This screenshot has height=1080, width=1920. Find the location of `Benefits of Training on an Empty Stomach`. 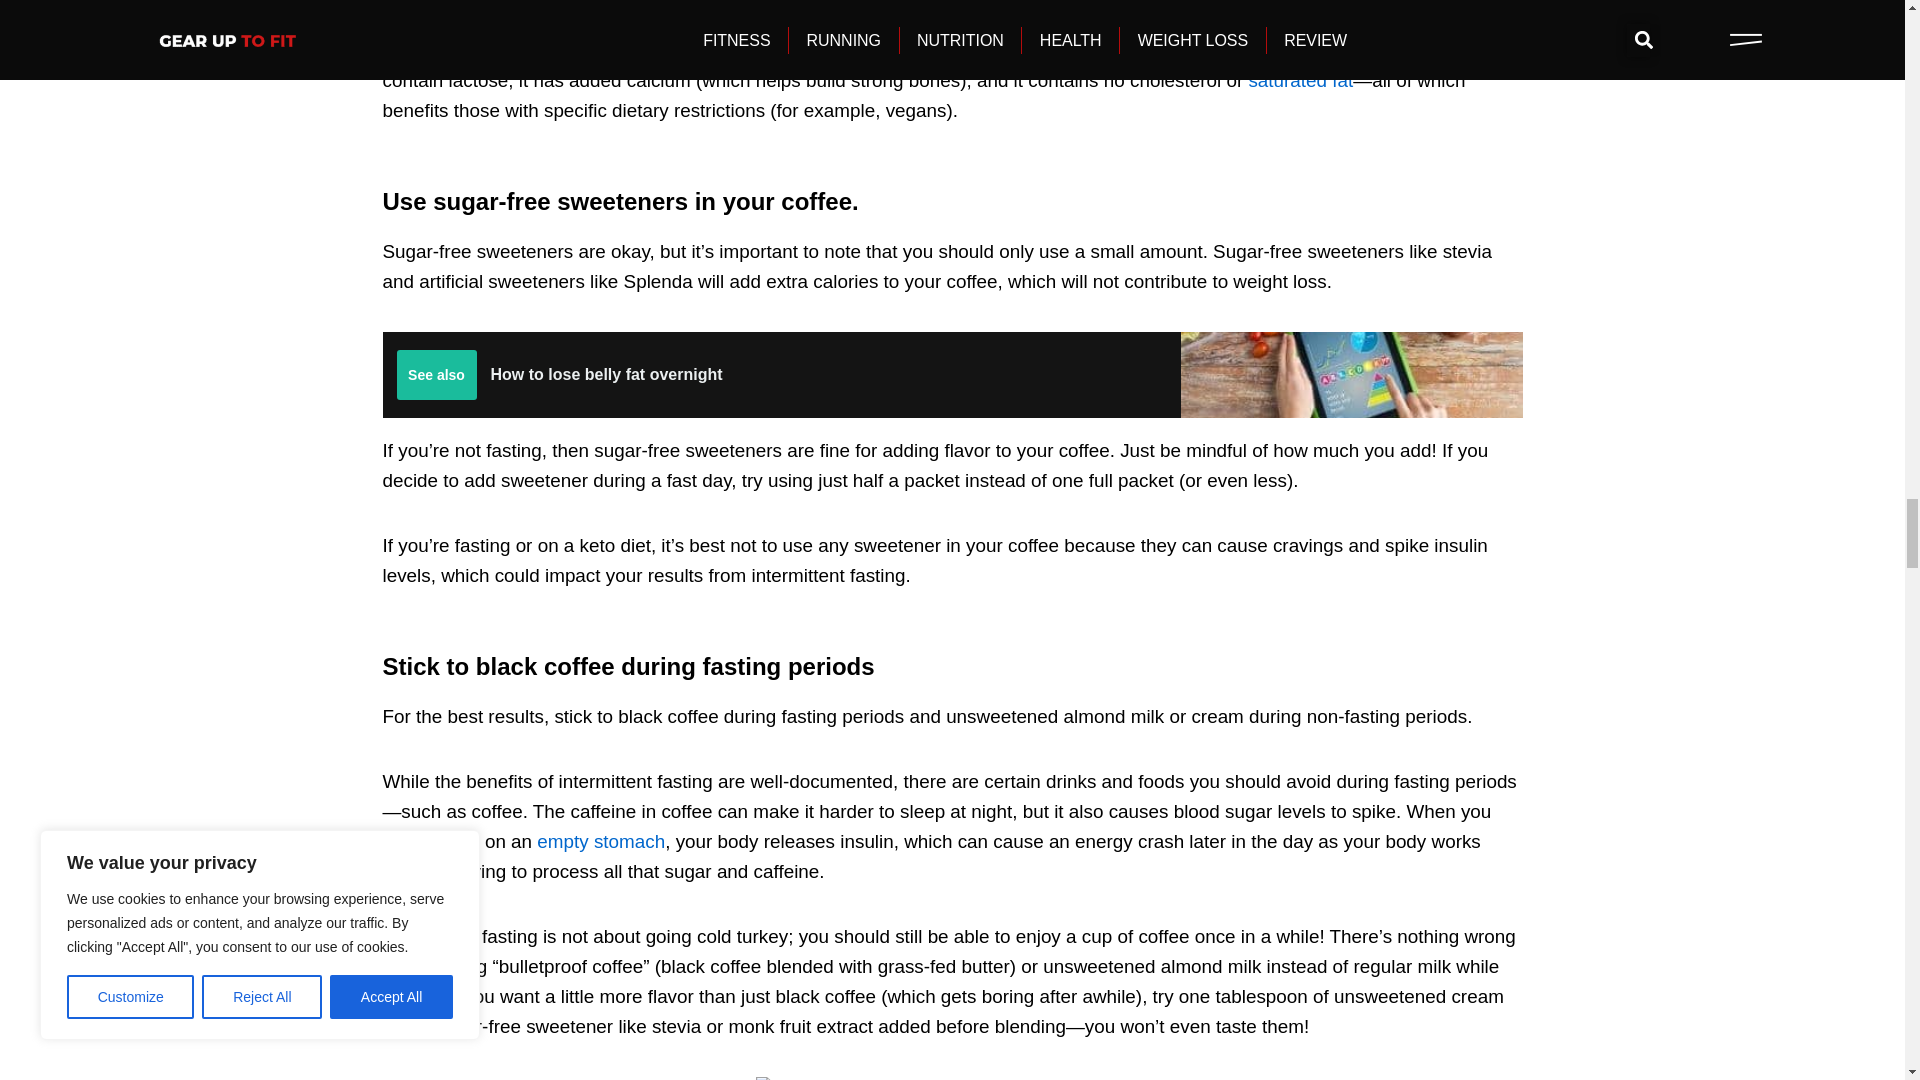

Benefits of Training on an Empty Stomach is located at coordinates (600, 841).